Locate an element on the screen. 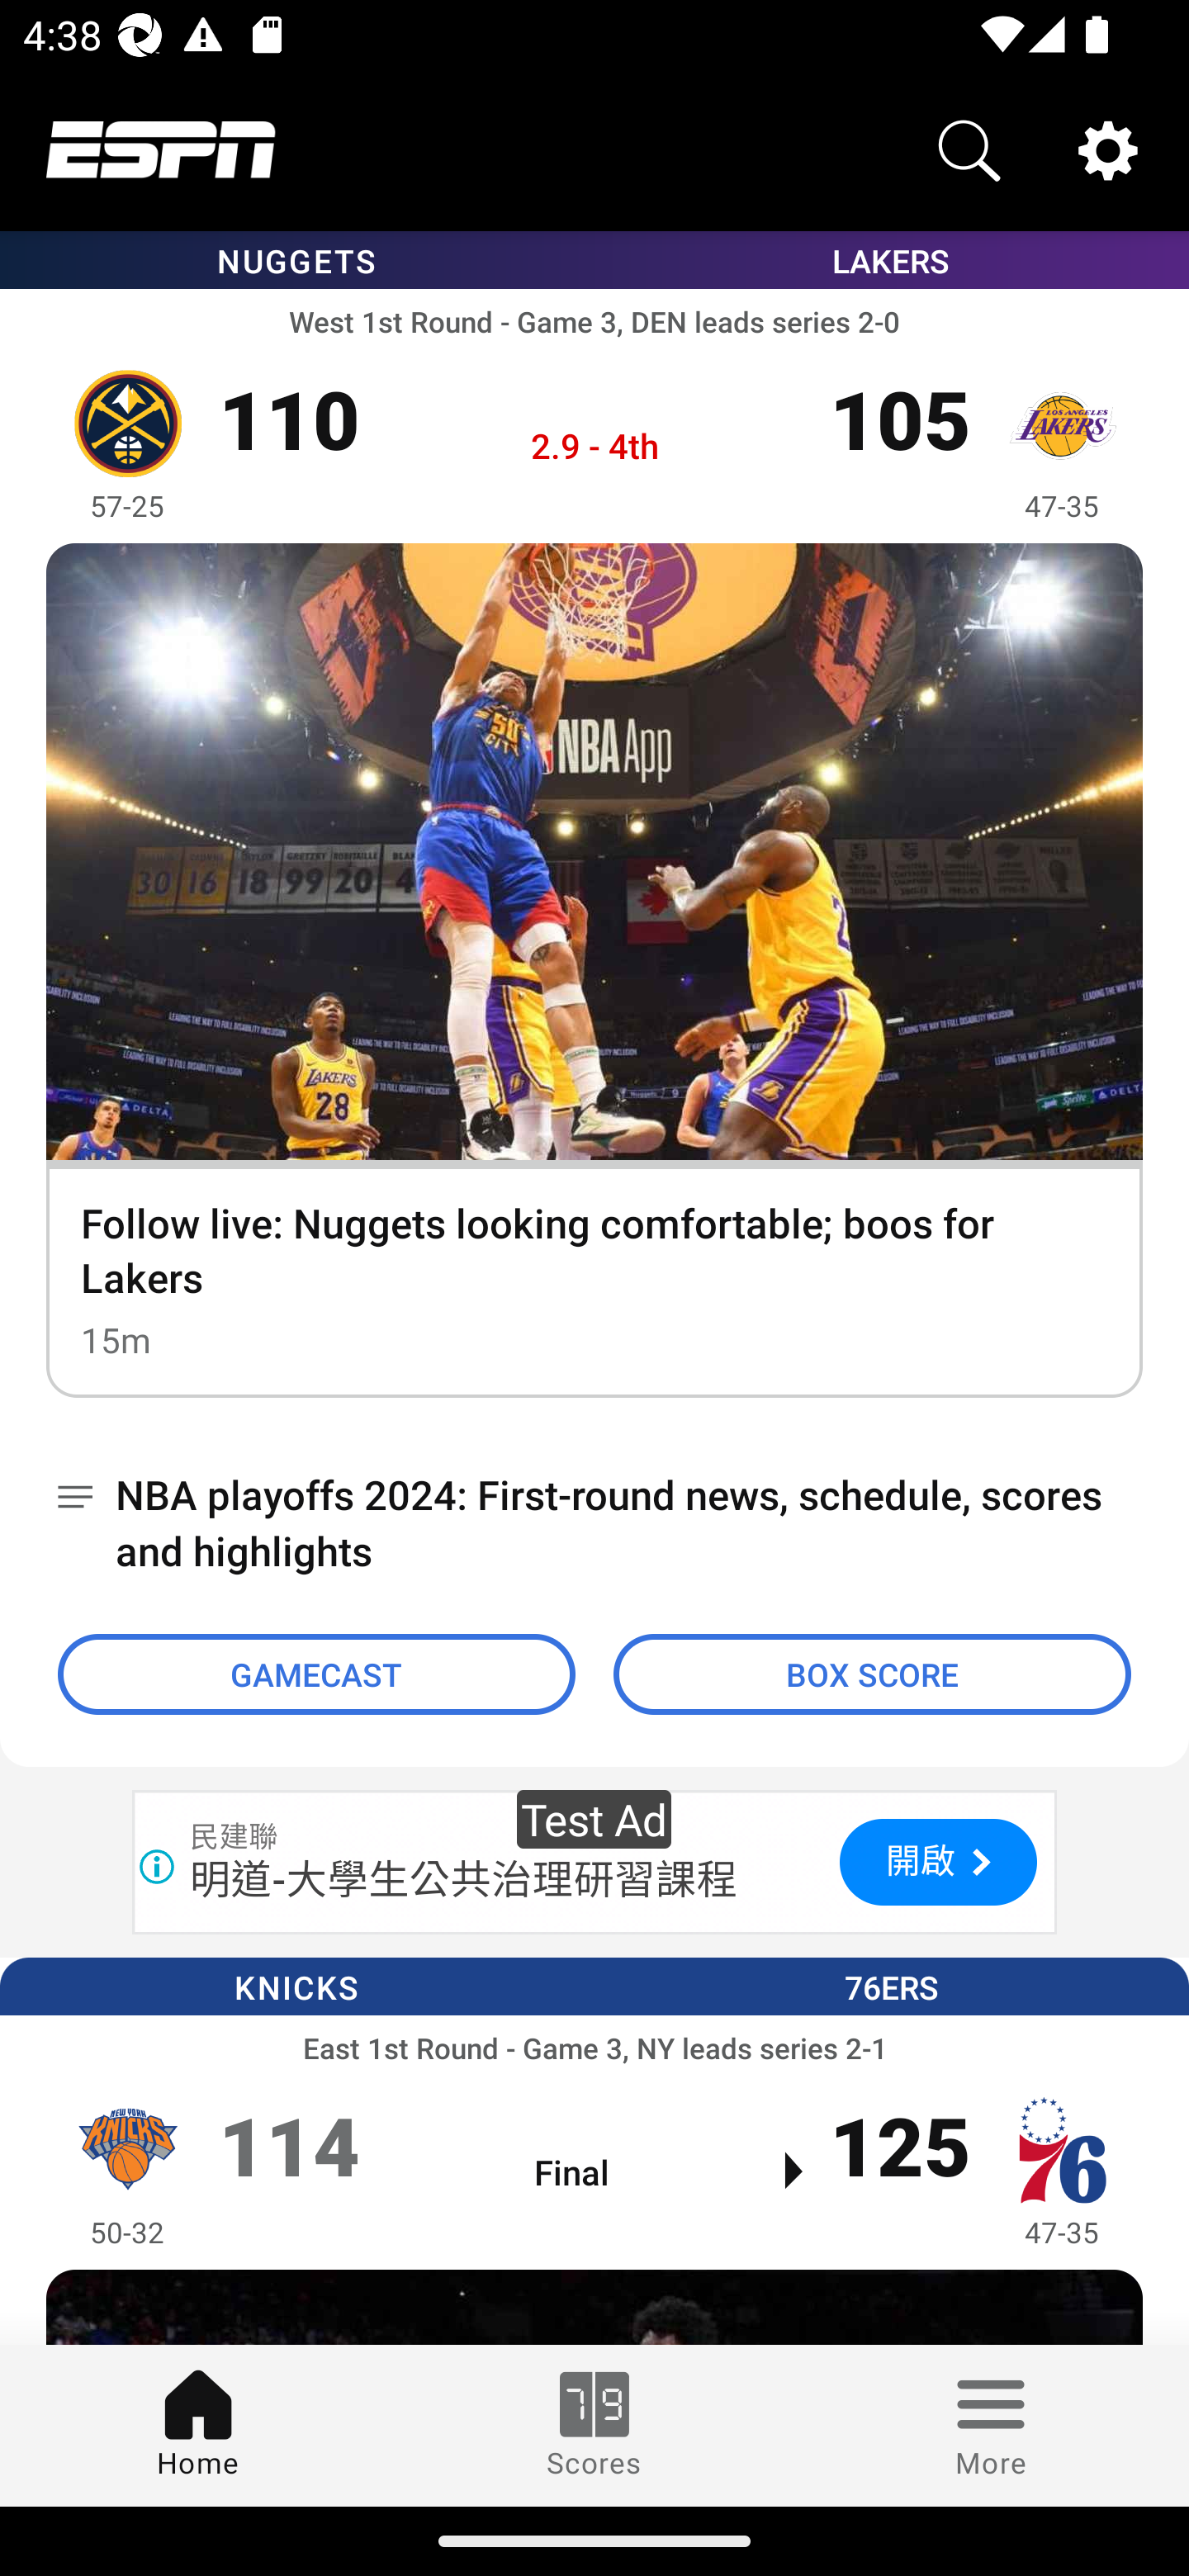 Image resolution: width=1189 pixels, height=2576 pixels. Scores is located at coordinates (594, 2425).